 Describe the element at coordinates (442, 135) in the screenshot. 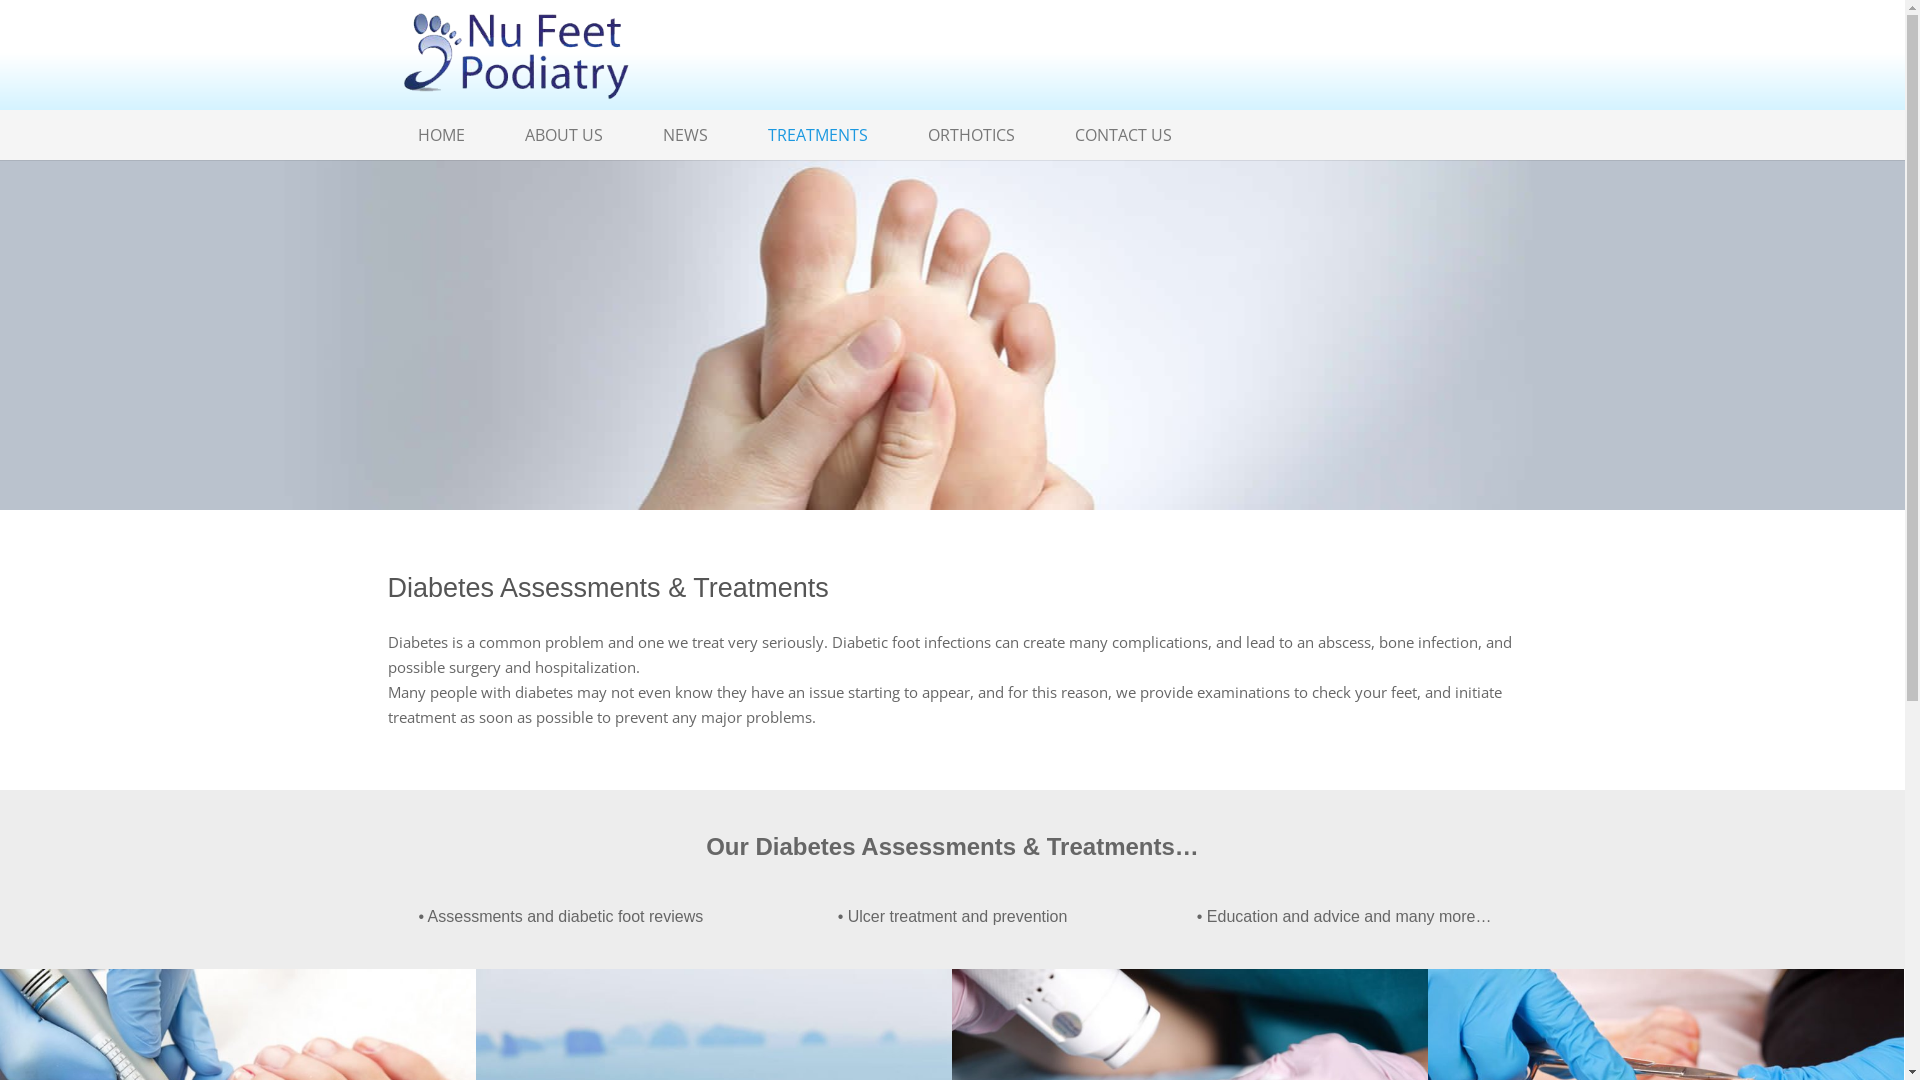

I see `HOME` at that location.